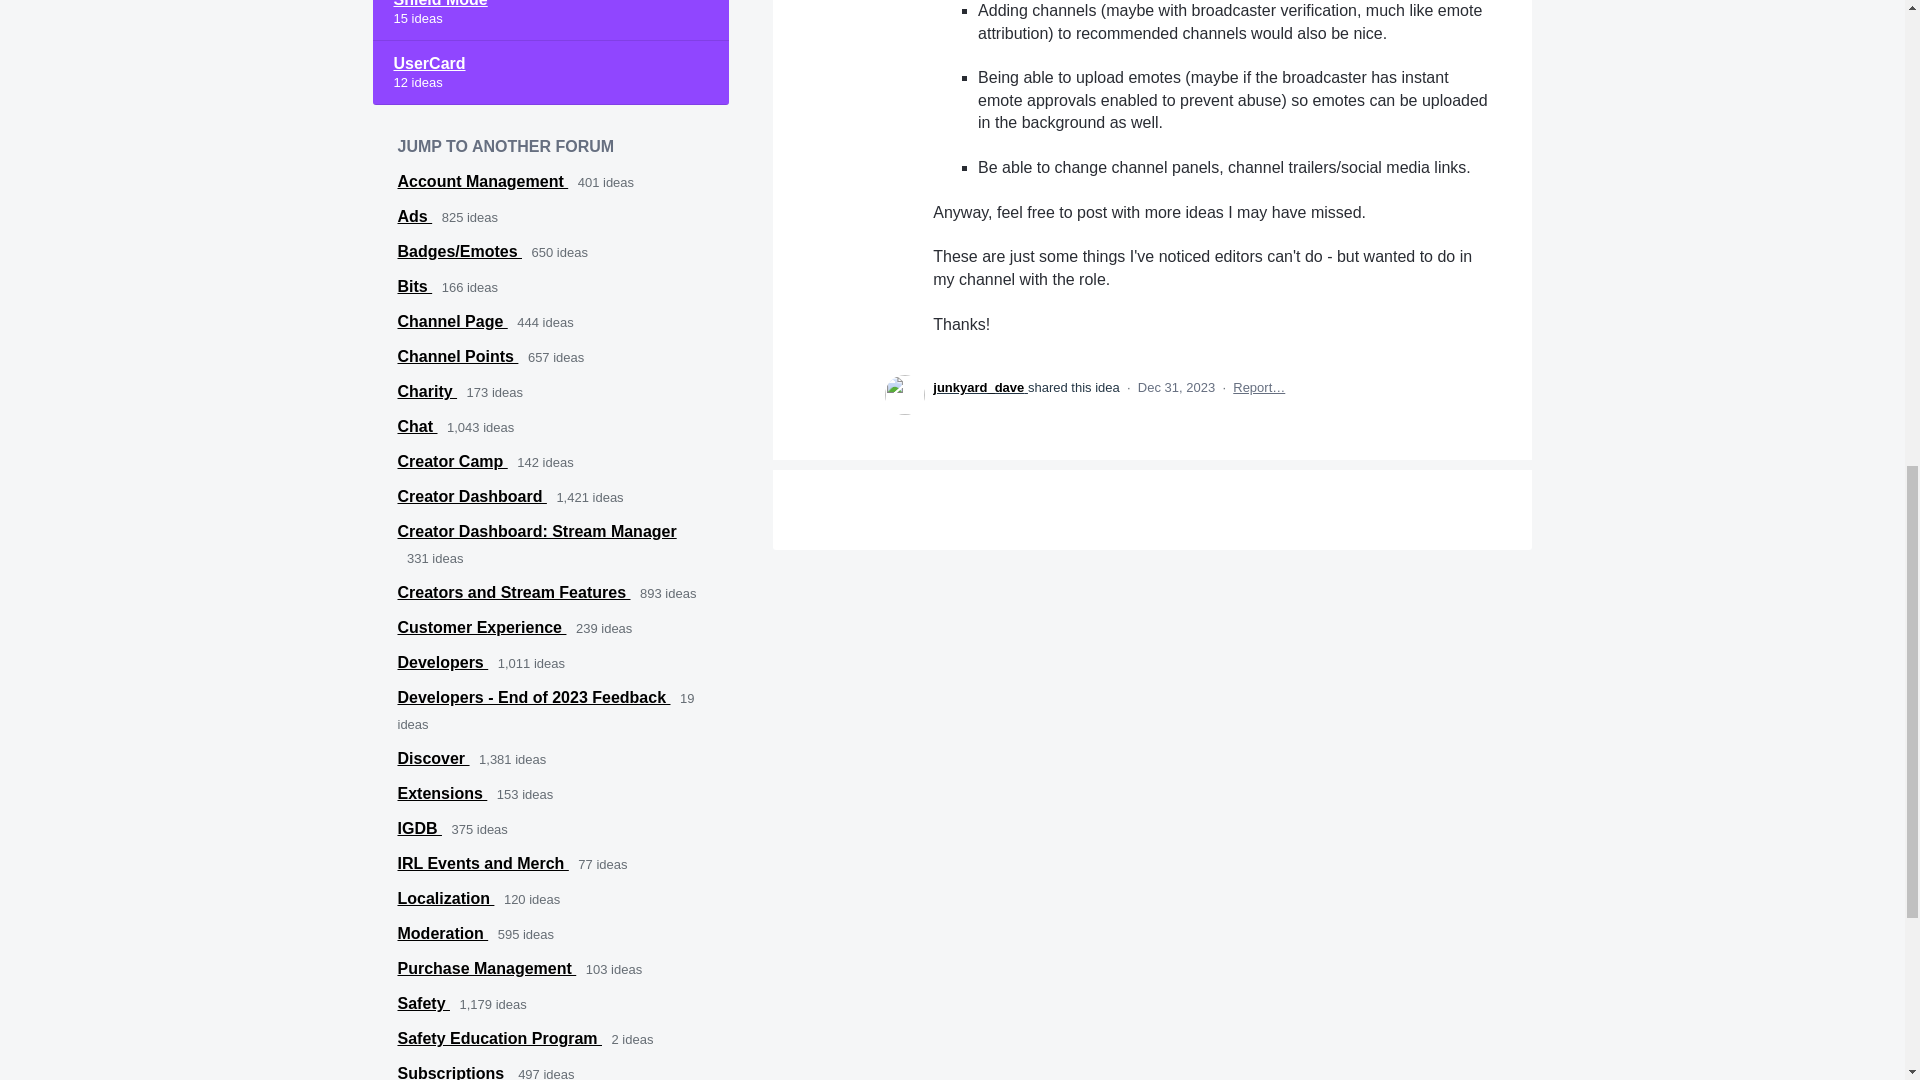 Image resolution: width=1920 pixels, height=1080 pixels. Describe the element at coordinates (452, 460) in the screenshot. I see `Creator Camp` at that location.